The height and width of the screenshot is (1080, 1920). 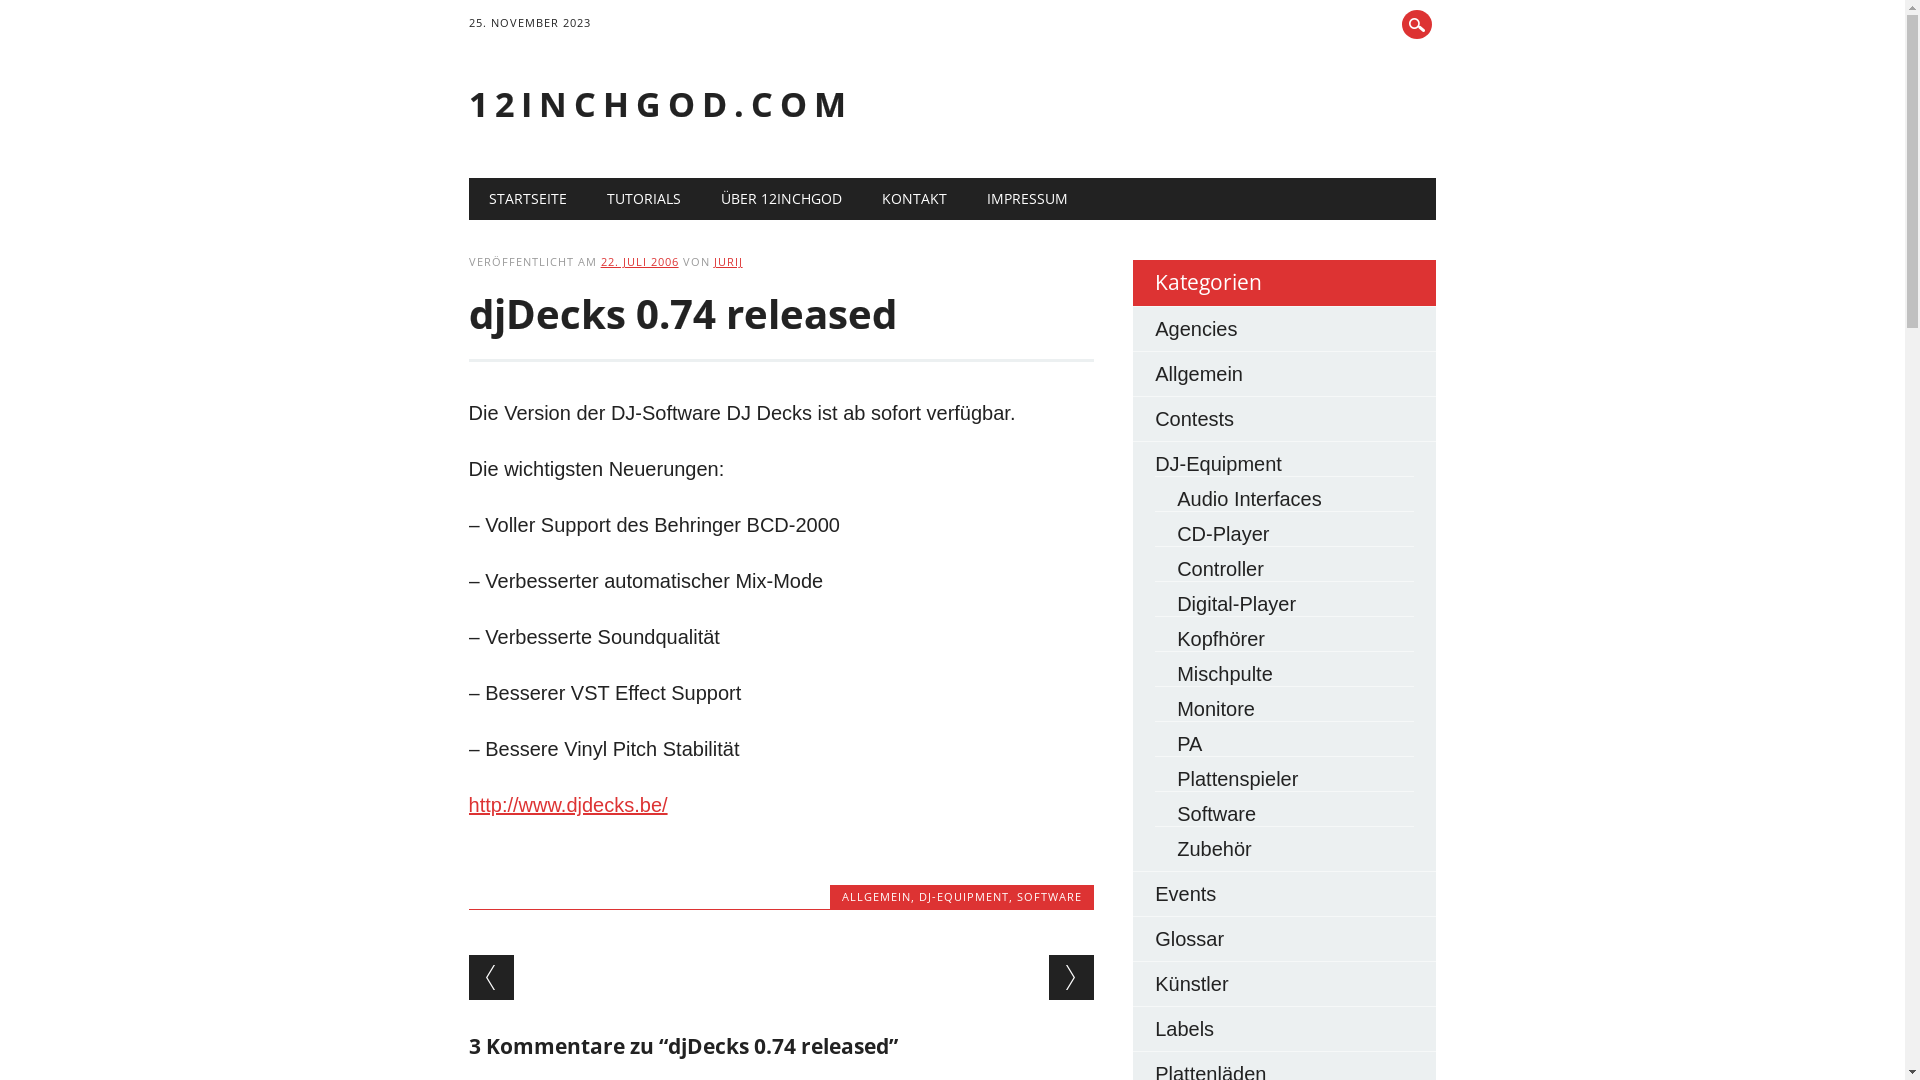 I want to click on Audio Interfaces, so click(x=1250, y=499).